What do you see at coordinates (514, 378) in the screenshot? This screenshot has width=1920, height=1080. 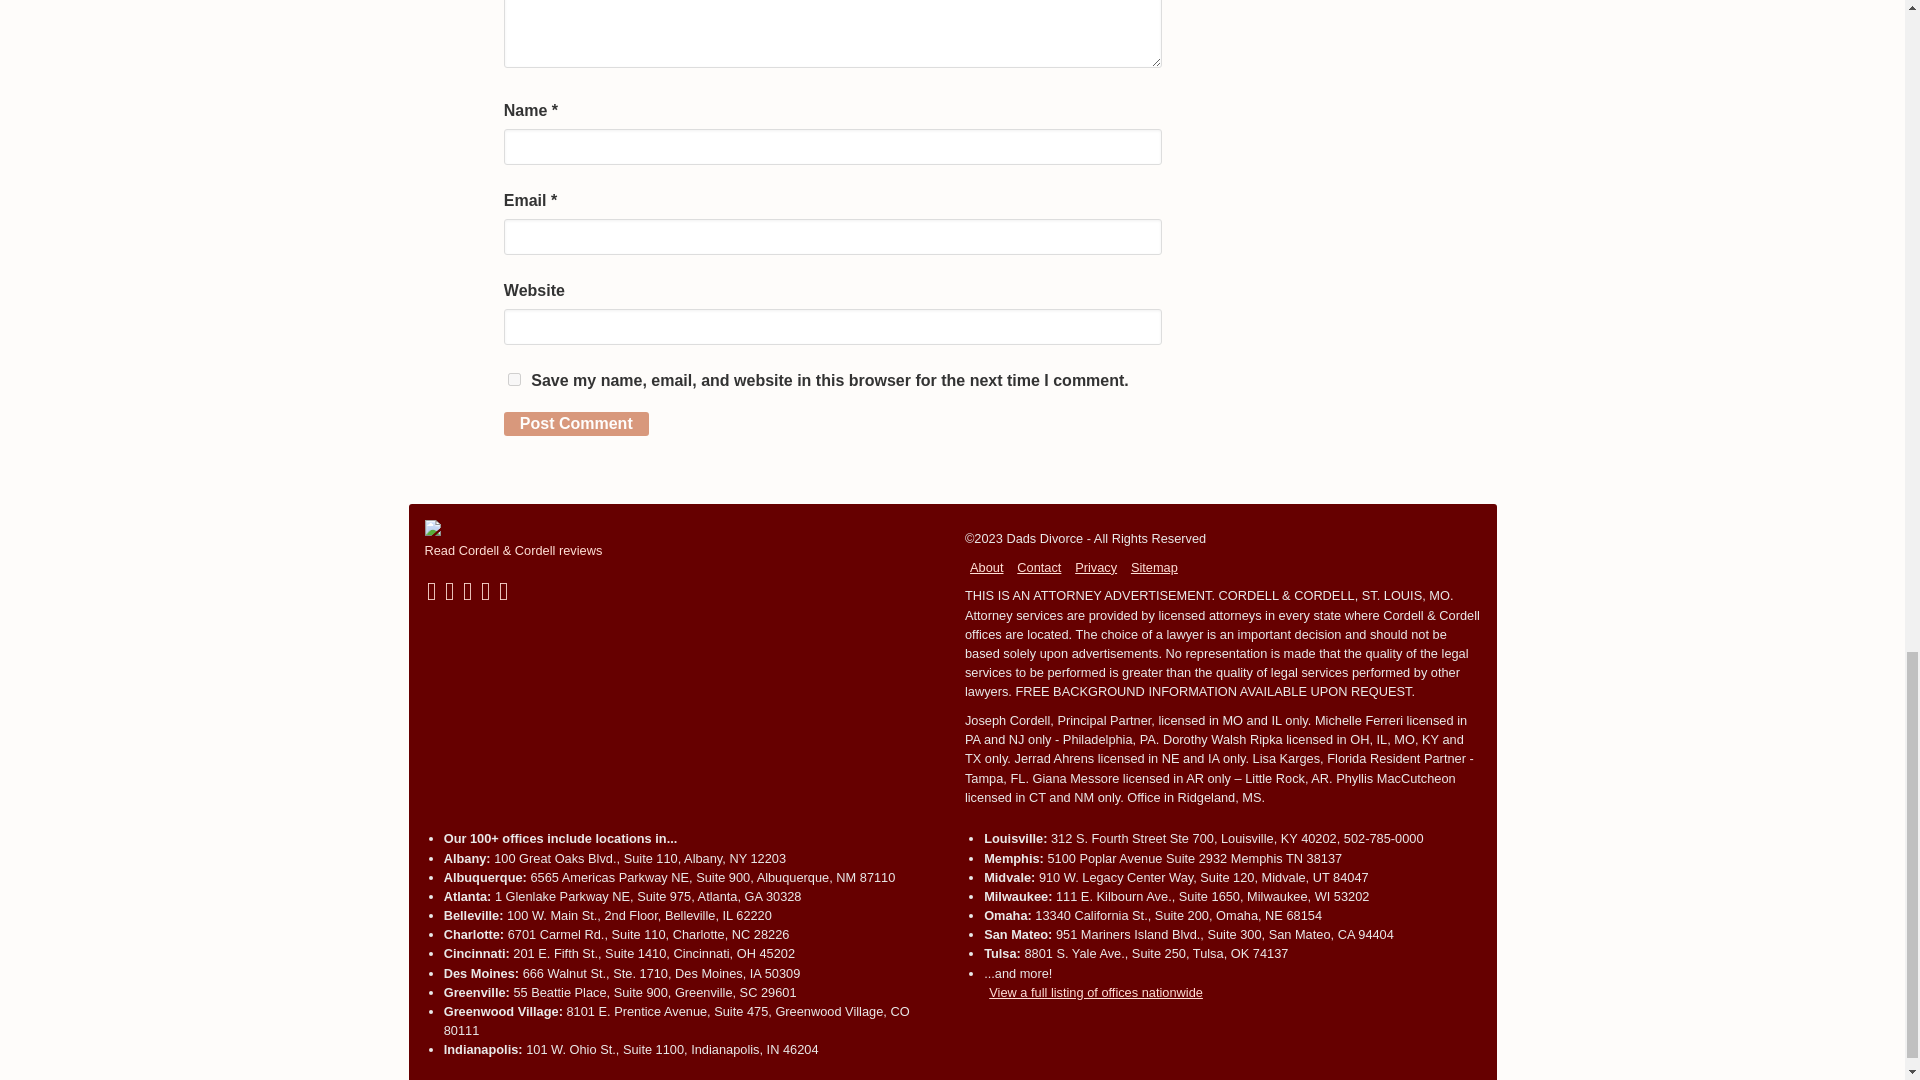 I see `yes` at bounding box center [514, 378].